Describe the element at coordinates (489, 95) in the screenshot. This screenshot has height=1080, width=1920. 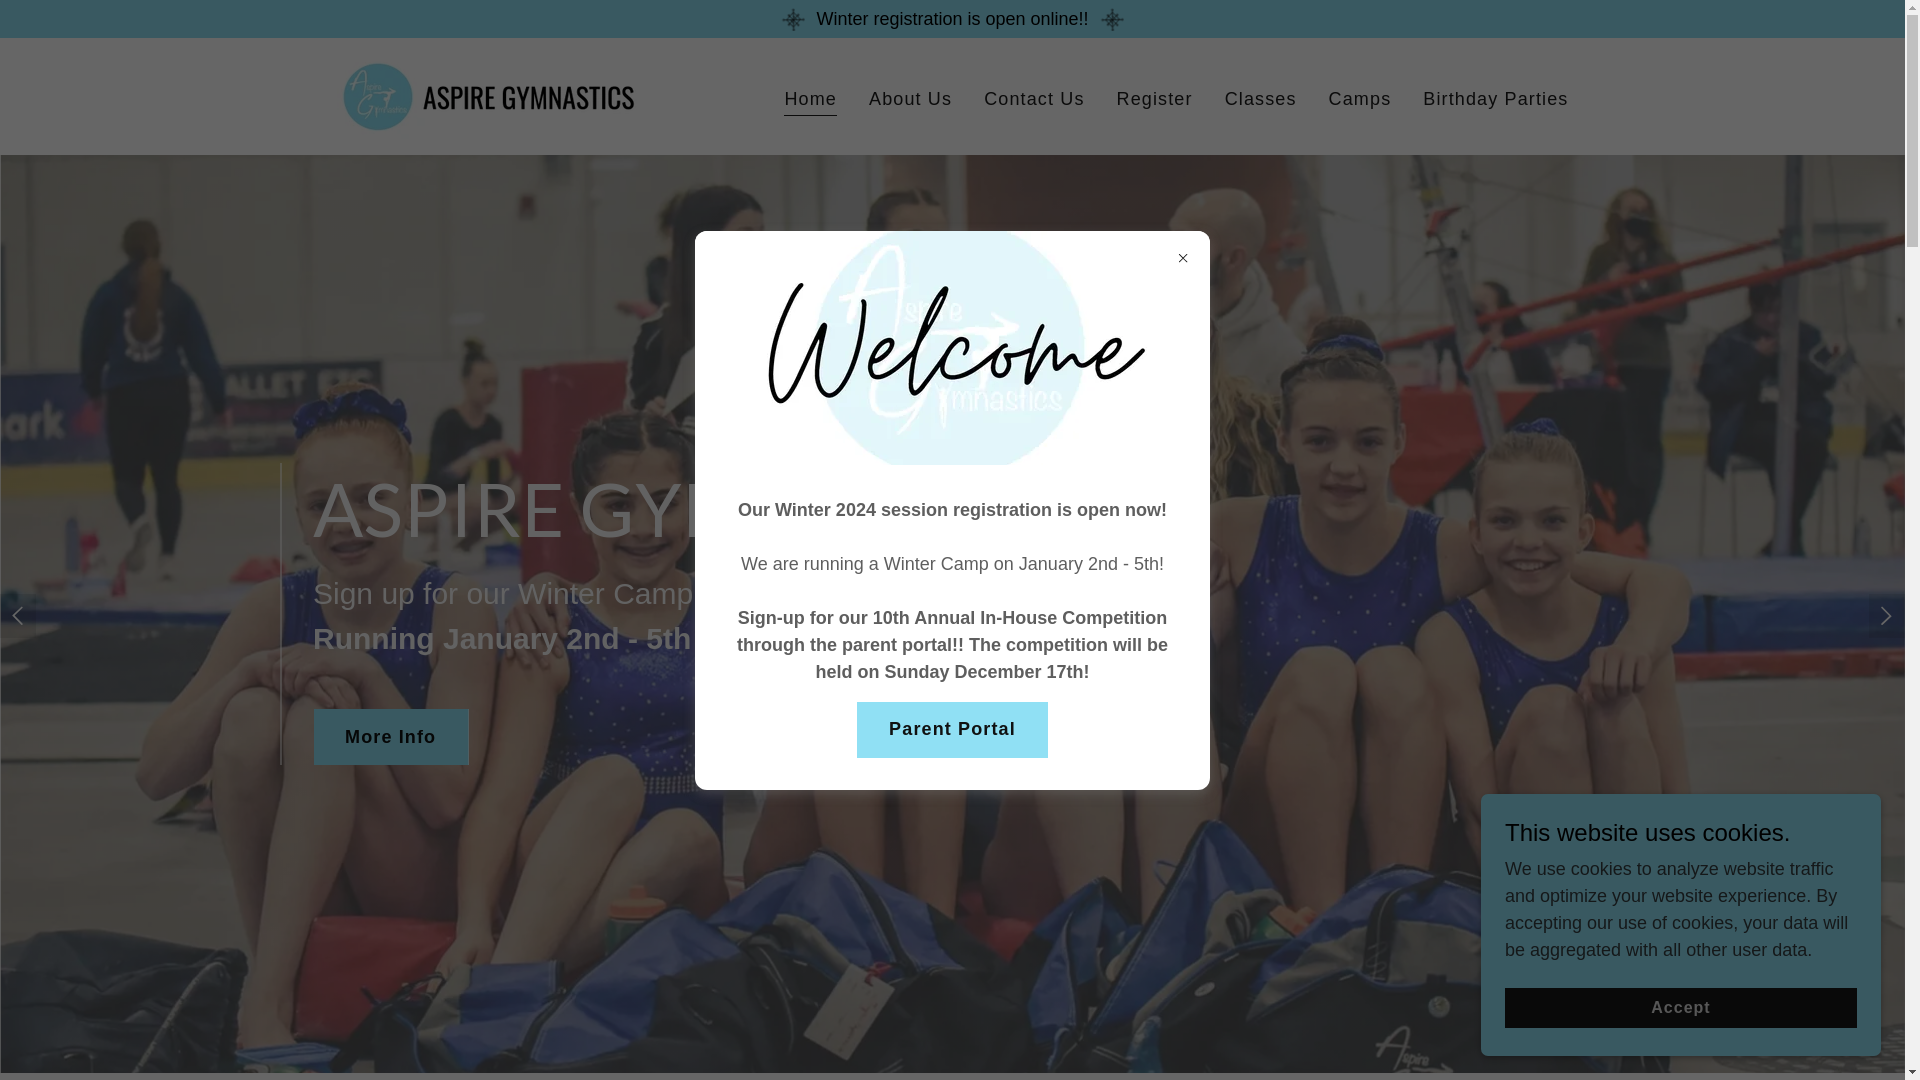
I see `Aspire Gymnastics` at that location.